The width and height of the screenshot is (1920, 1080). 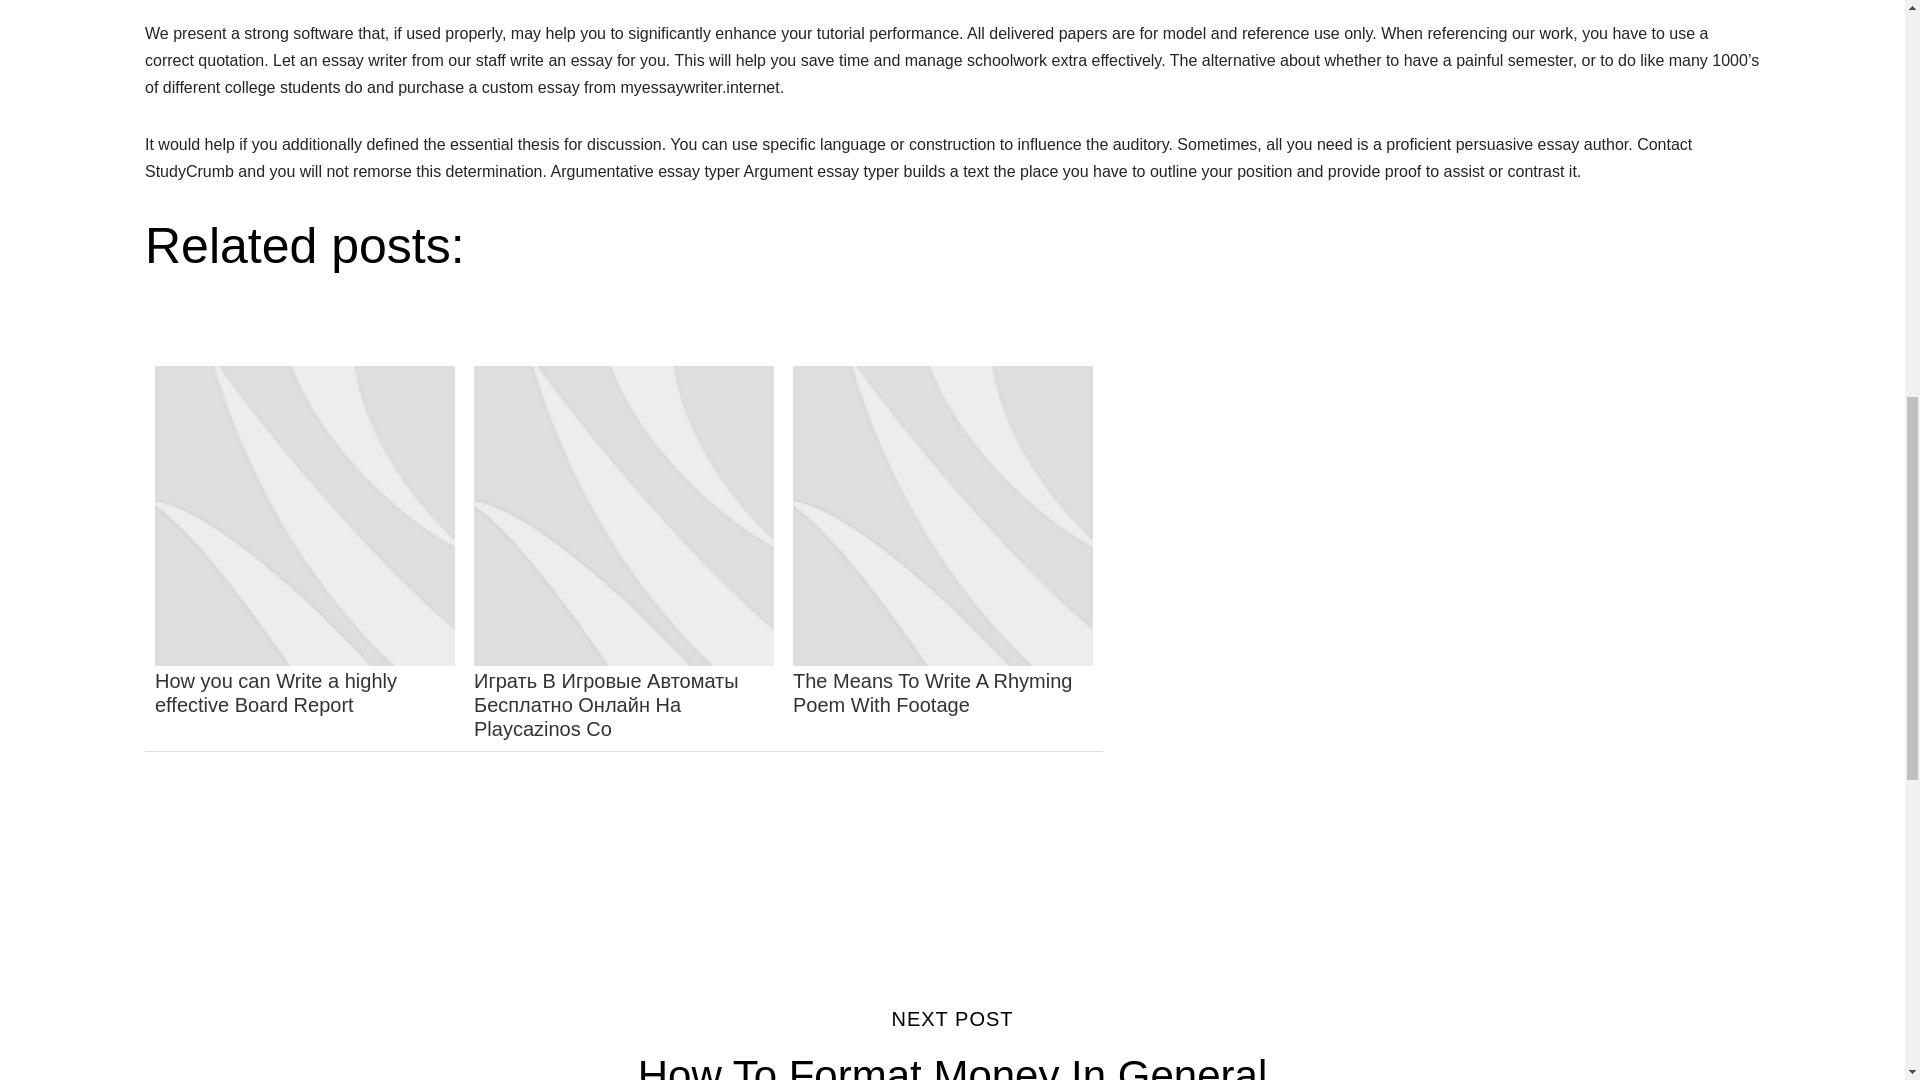 I want to click on How you can Write a highly effective Board Report, so click(x=942, y=554).